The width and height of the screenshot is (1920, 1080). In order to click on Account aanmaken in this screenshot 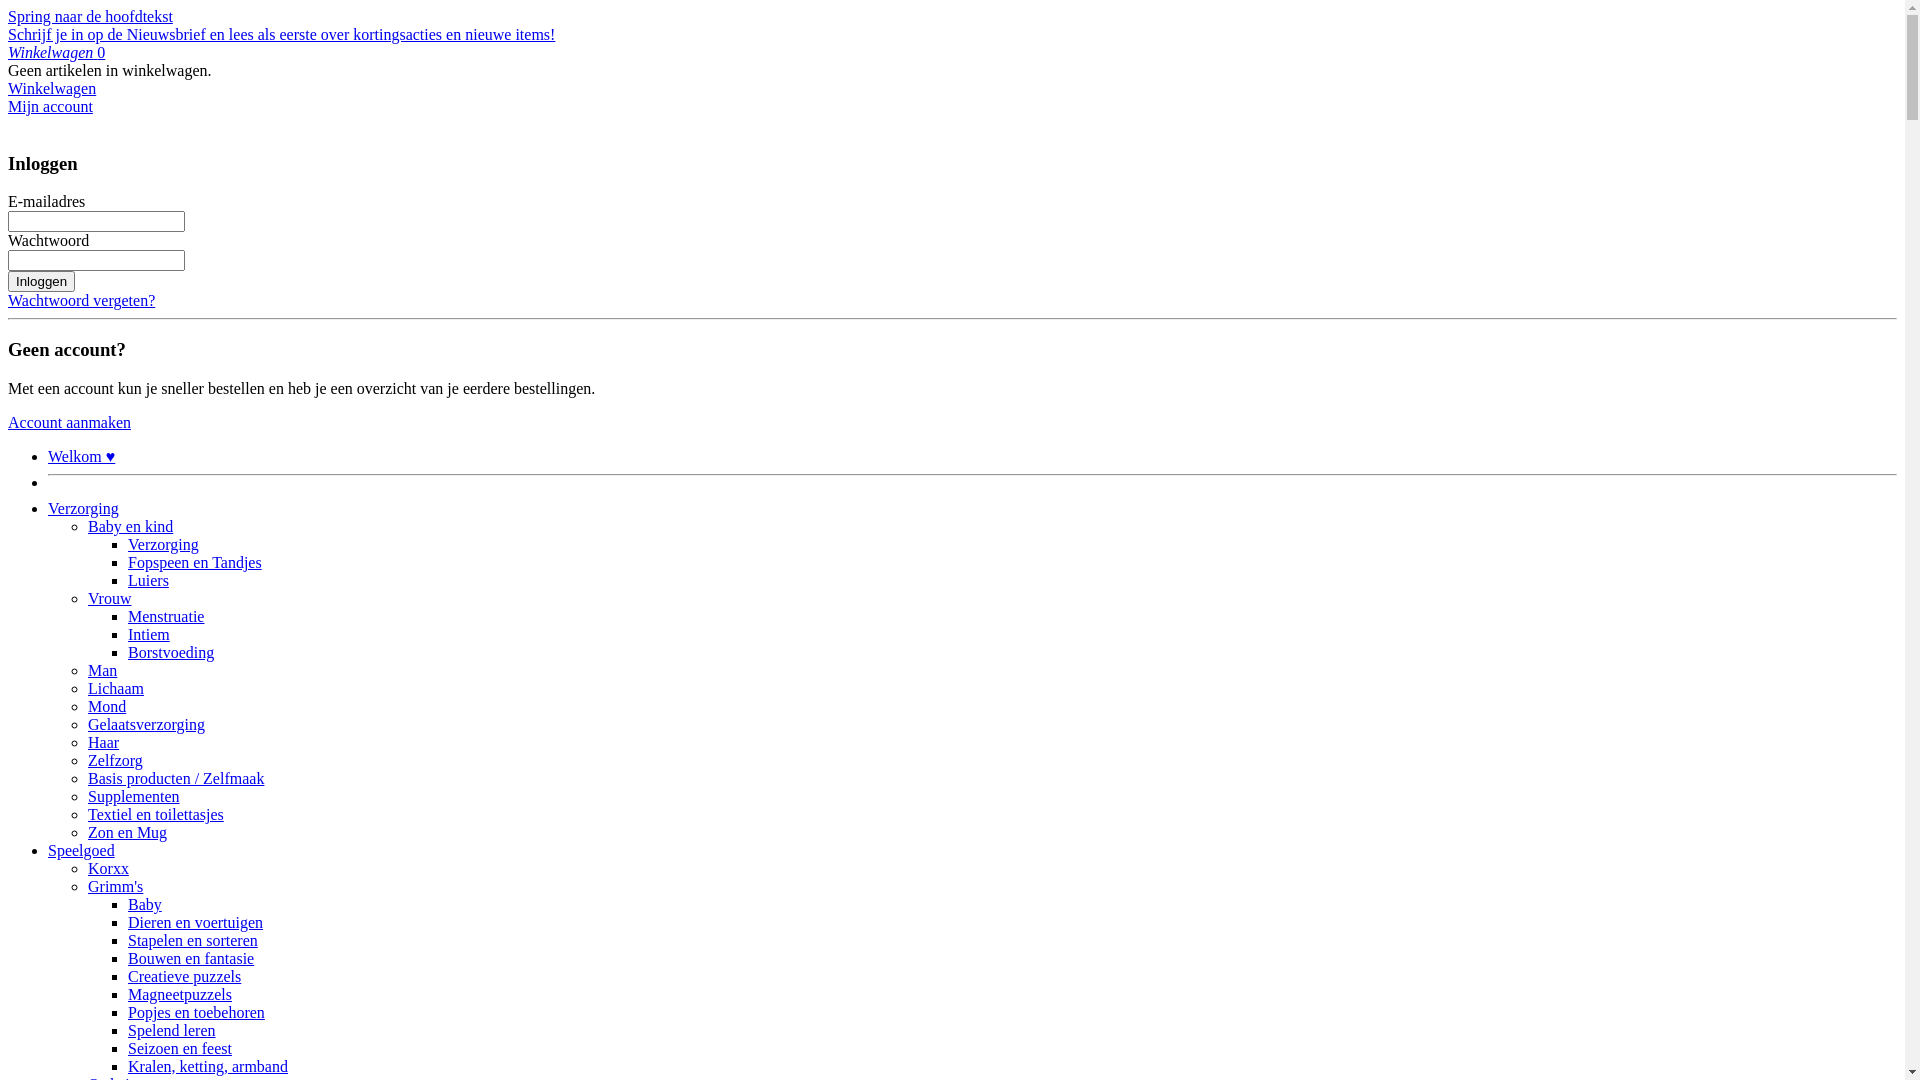, I will do `click(70, 422)`.